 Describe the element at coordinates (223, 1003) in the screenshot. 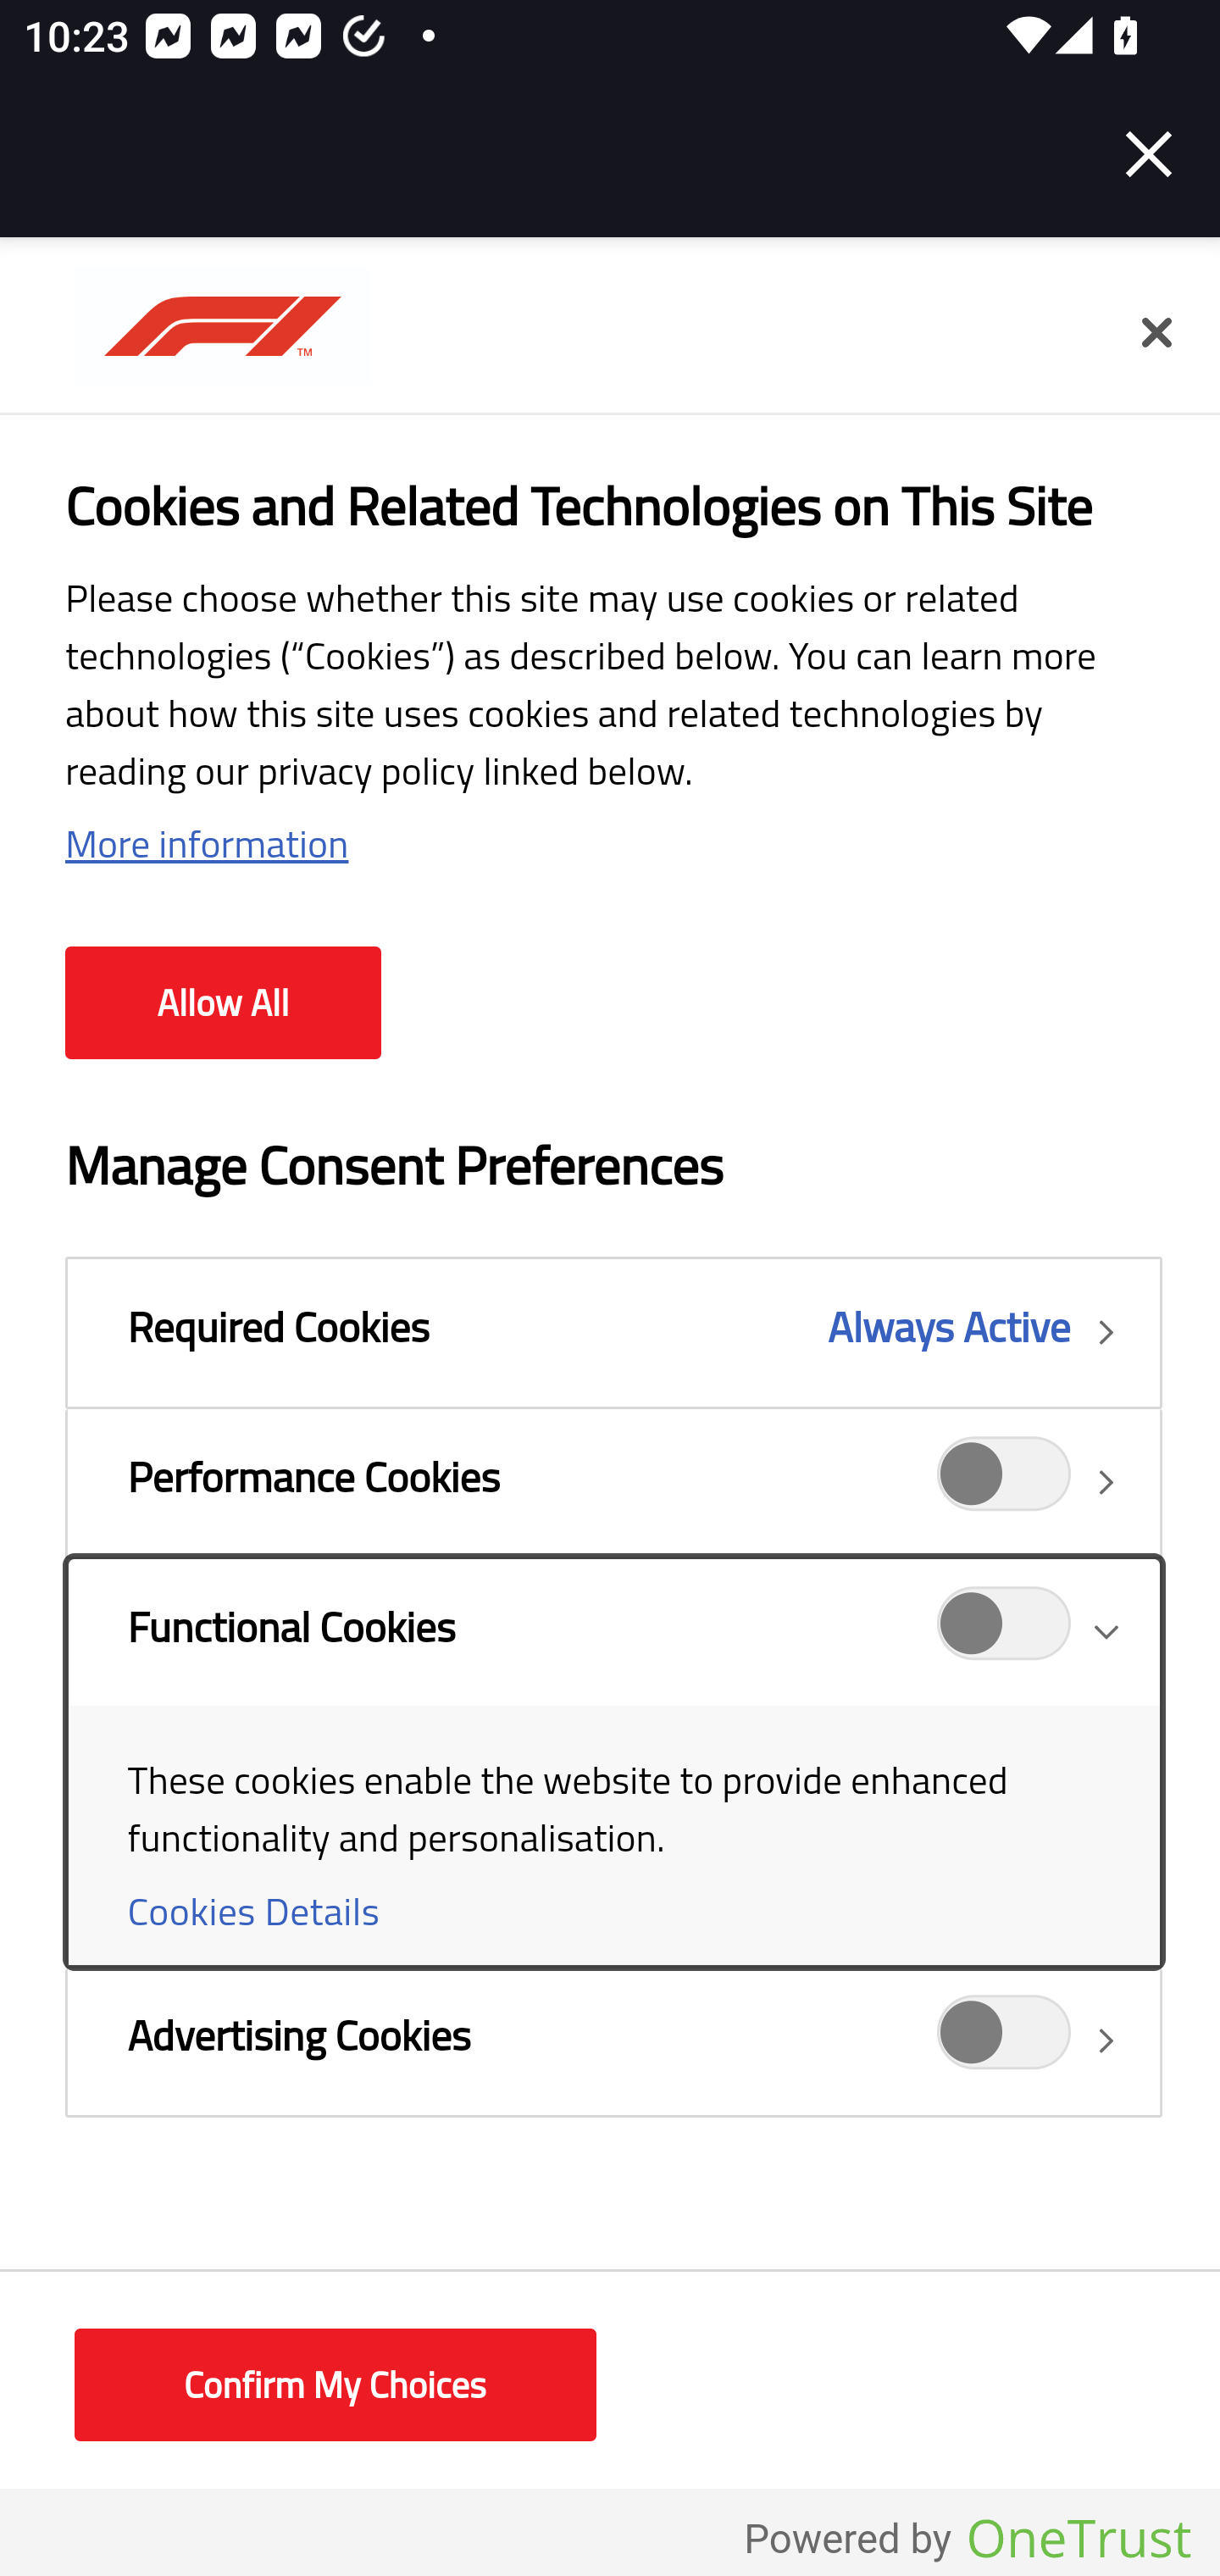

I see `Allow All` at that location.